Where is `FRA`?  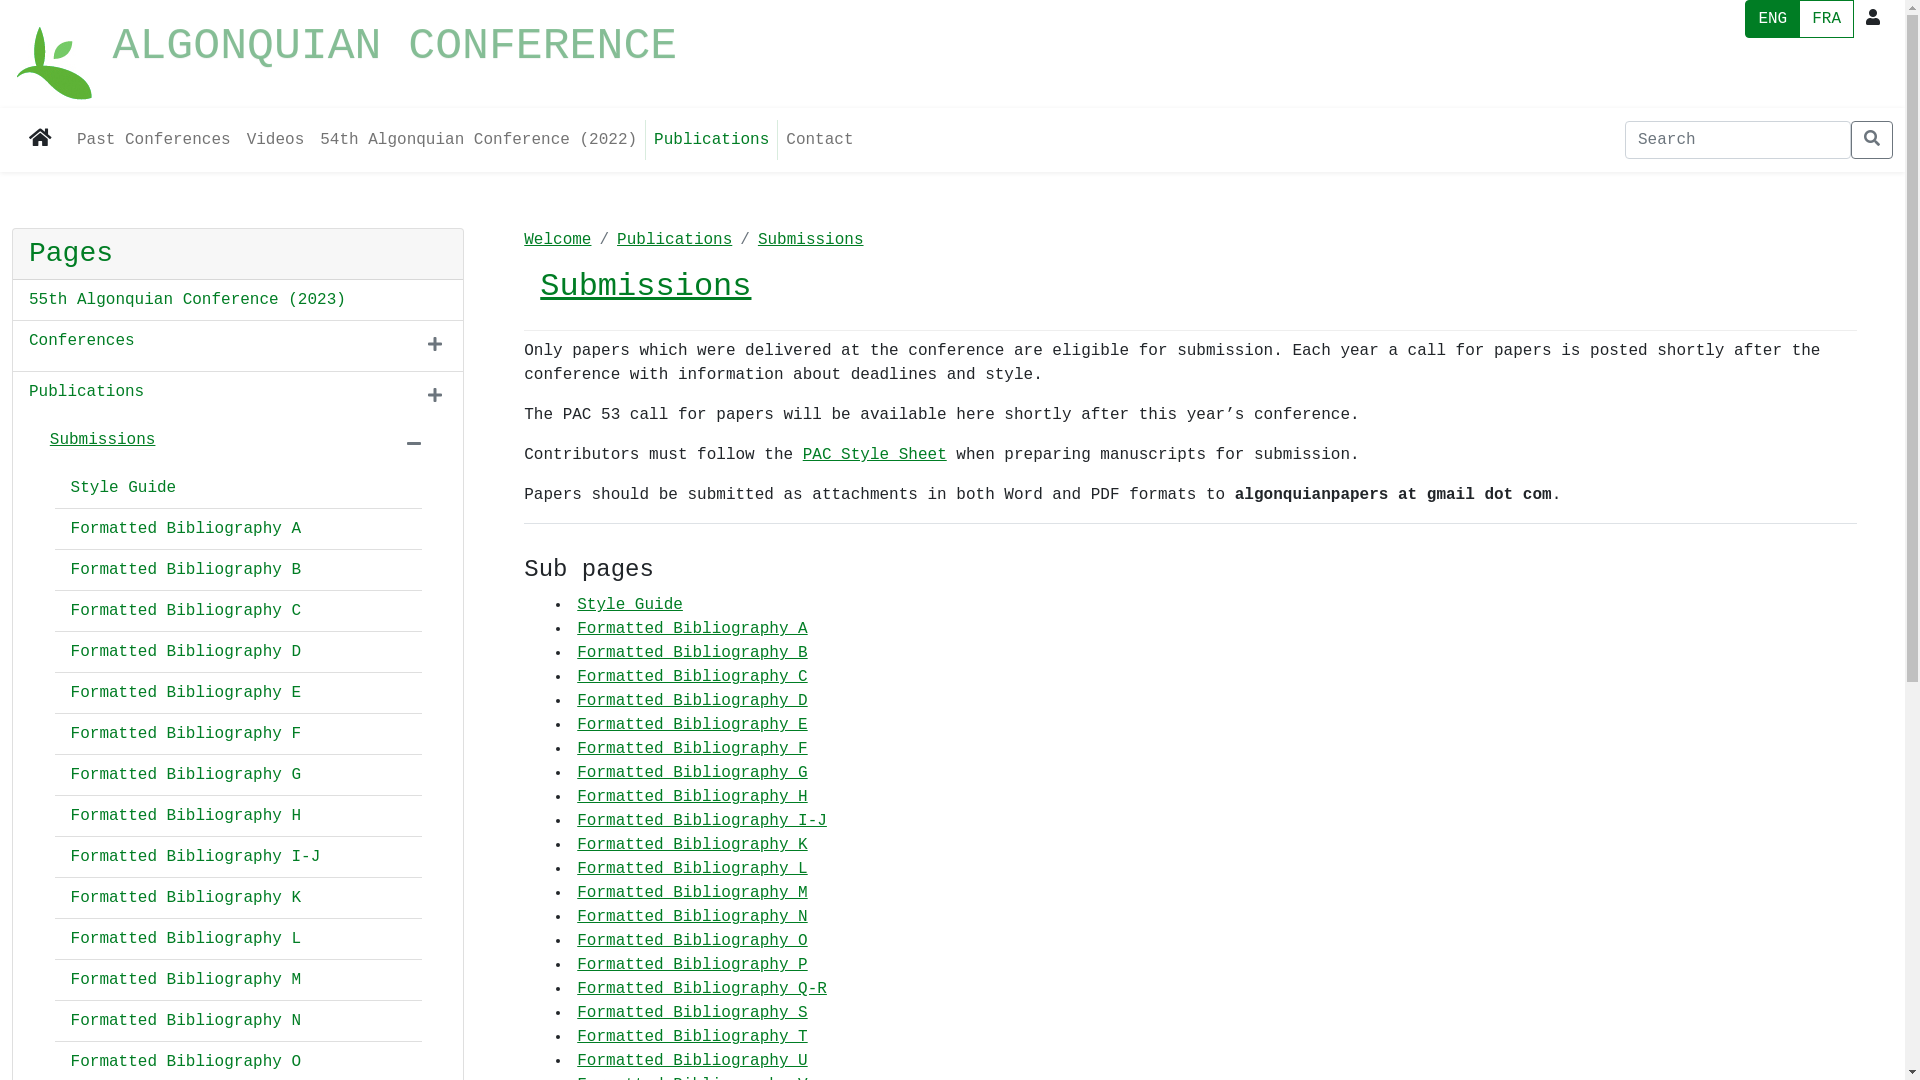
FRA is located at coordinates (1826, 19).